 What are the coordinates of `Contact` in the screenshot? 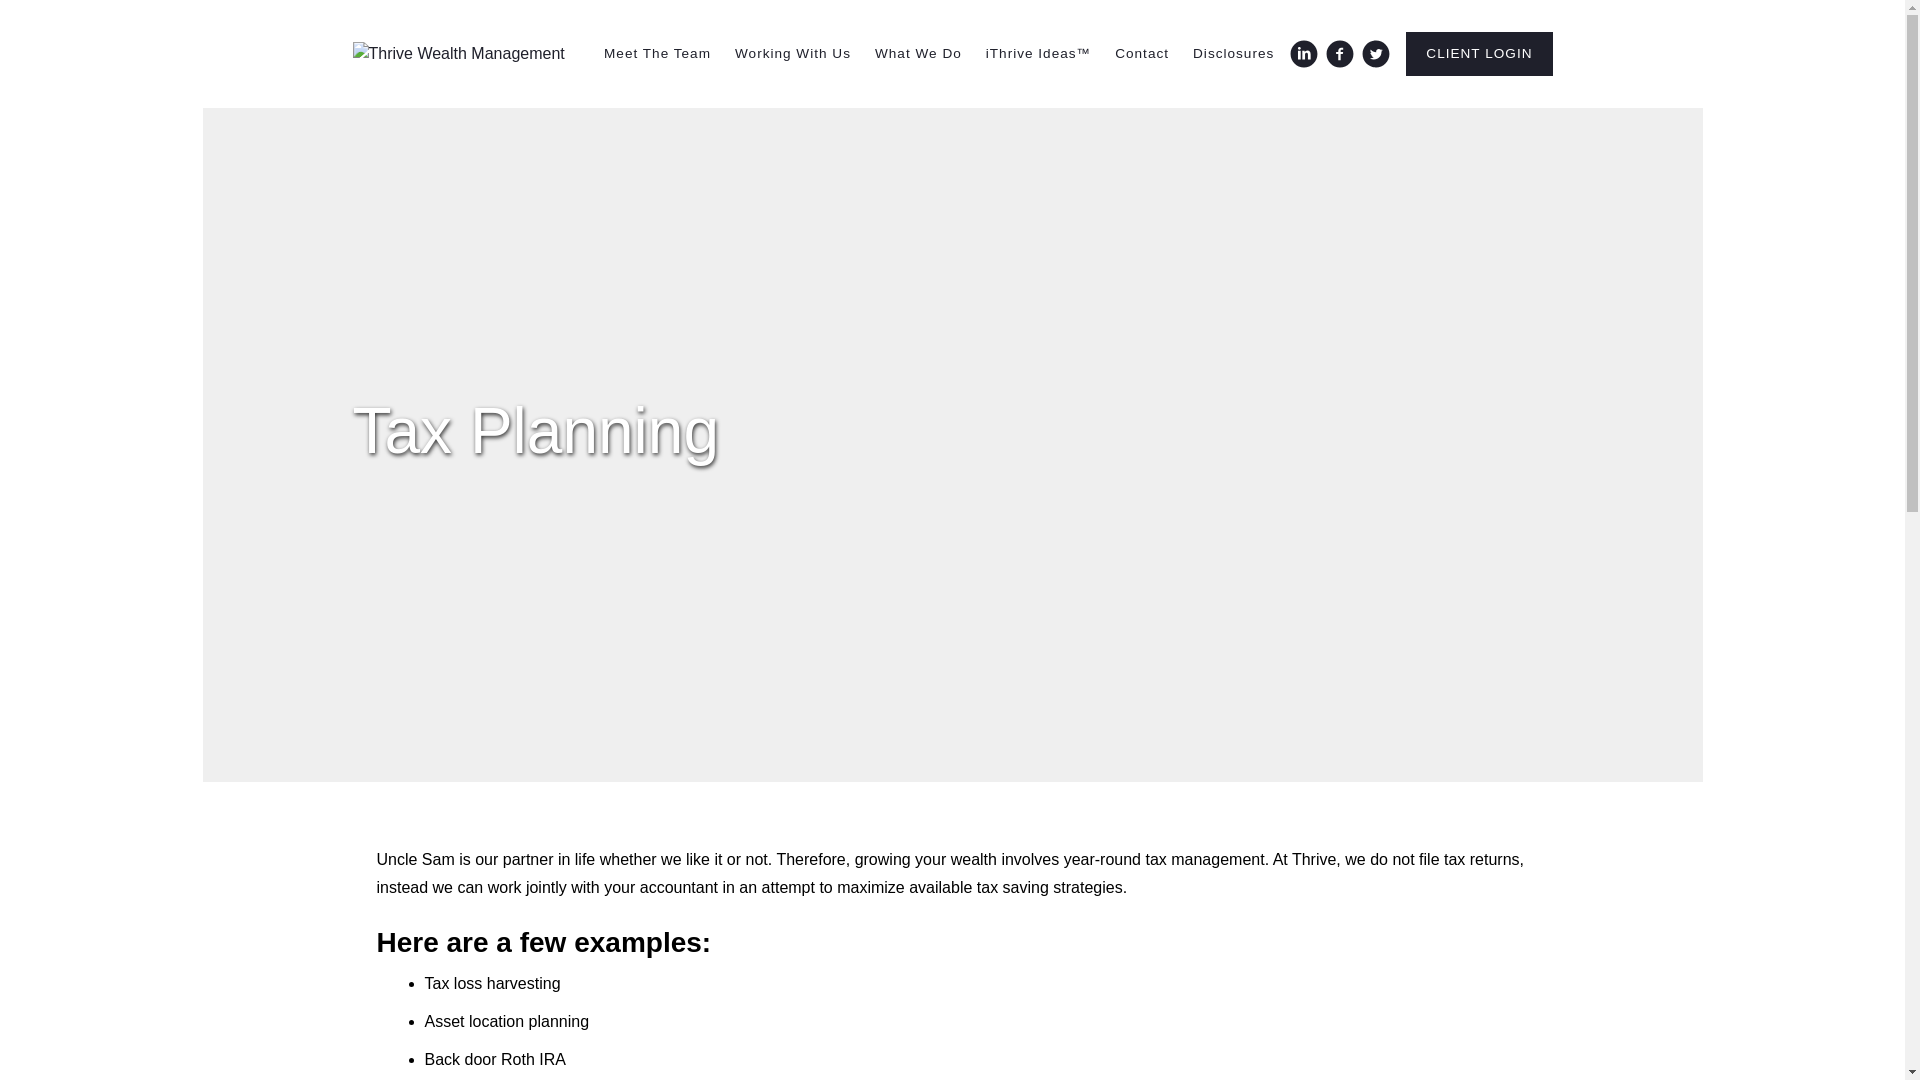 It's located at (1142, 54).